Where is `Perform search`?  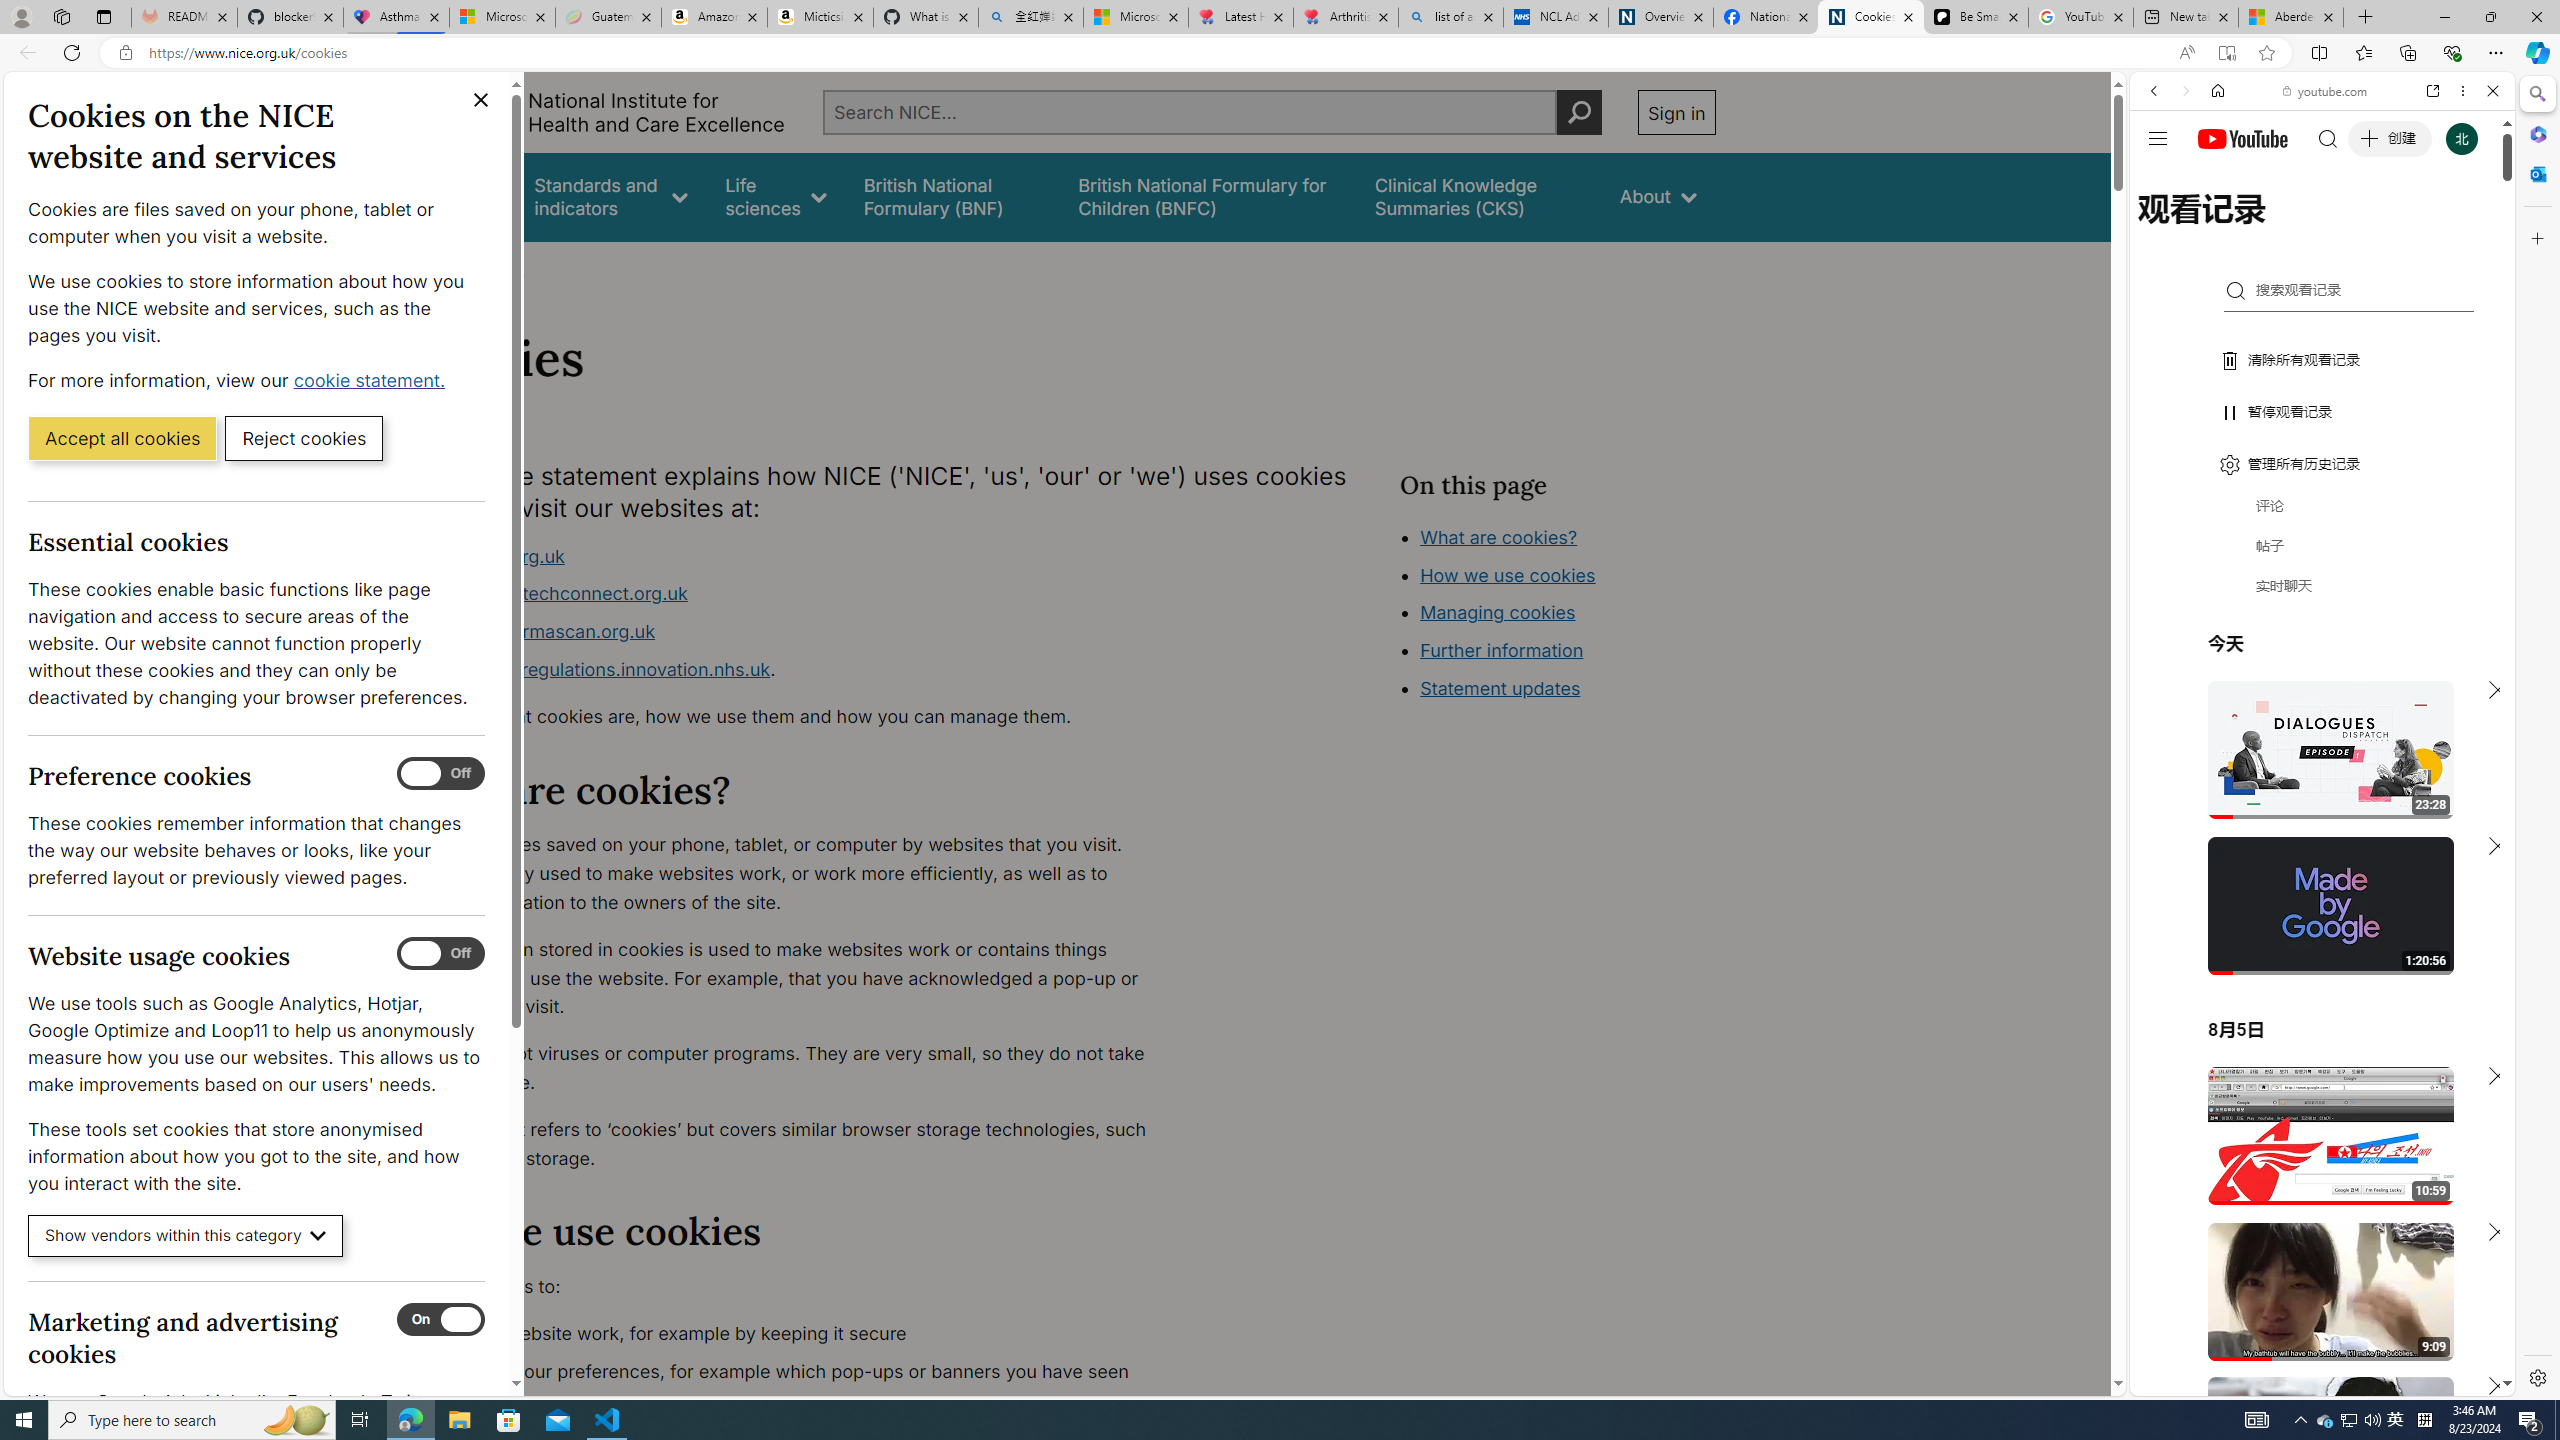
Perform search is located at coordinates (1579, 112).